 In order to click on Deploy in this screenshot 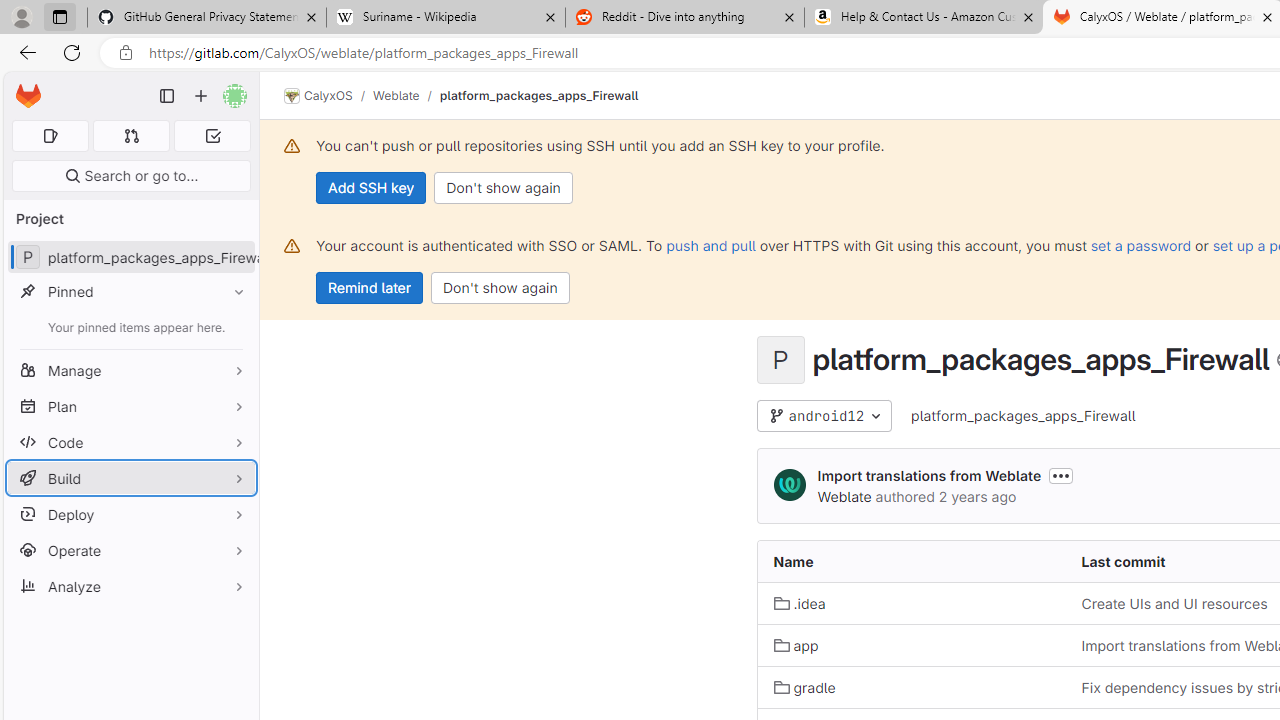, I will do `click(130, 514)`.